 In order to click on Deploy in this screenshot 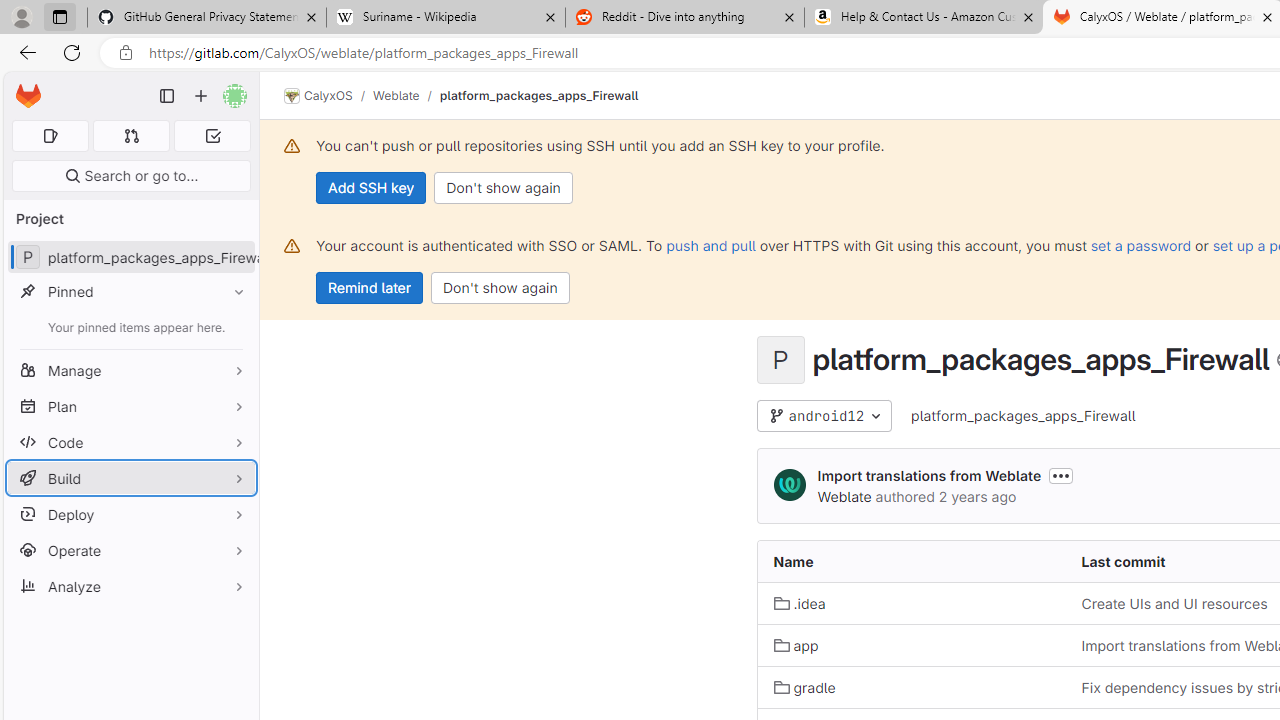, I will do `click(130, 514)`.